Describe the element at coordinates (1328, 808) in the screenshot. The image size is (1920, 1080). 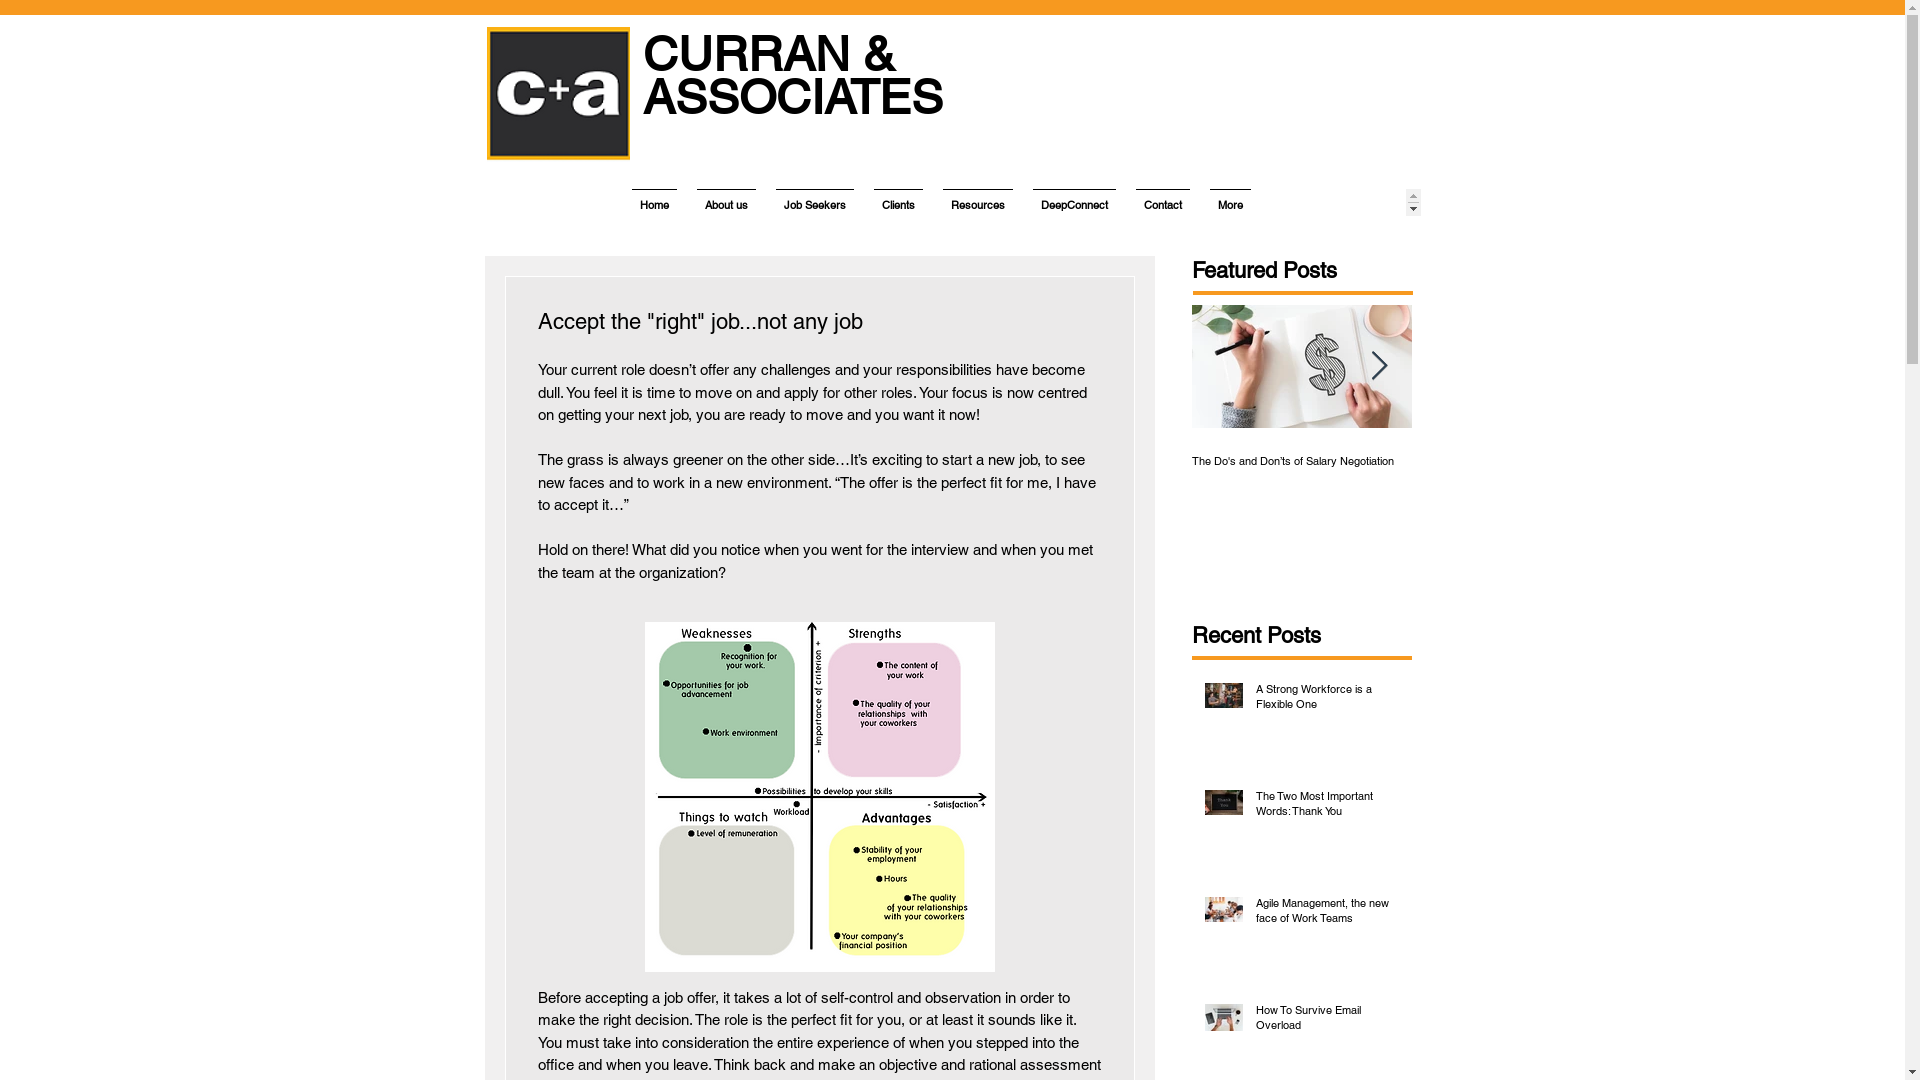
I see `The Two Most Important Words: Thank You` at that location.